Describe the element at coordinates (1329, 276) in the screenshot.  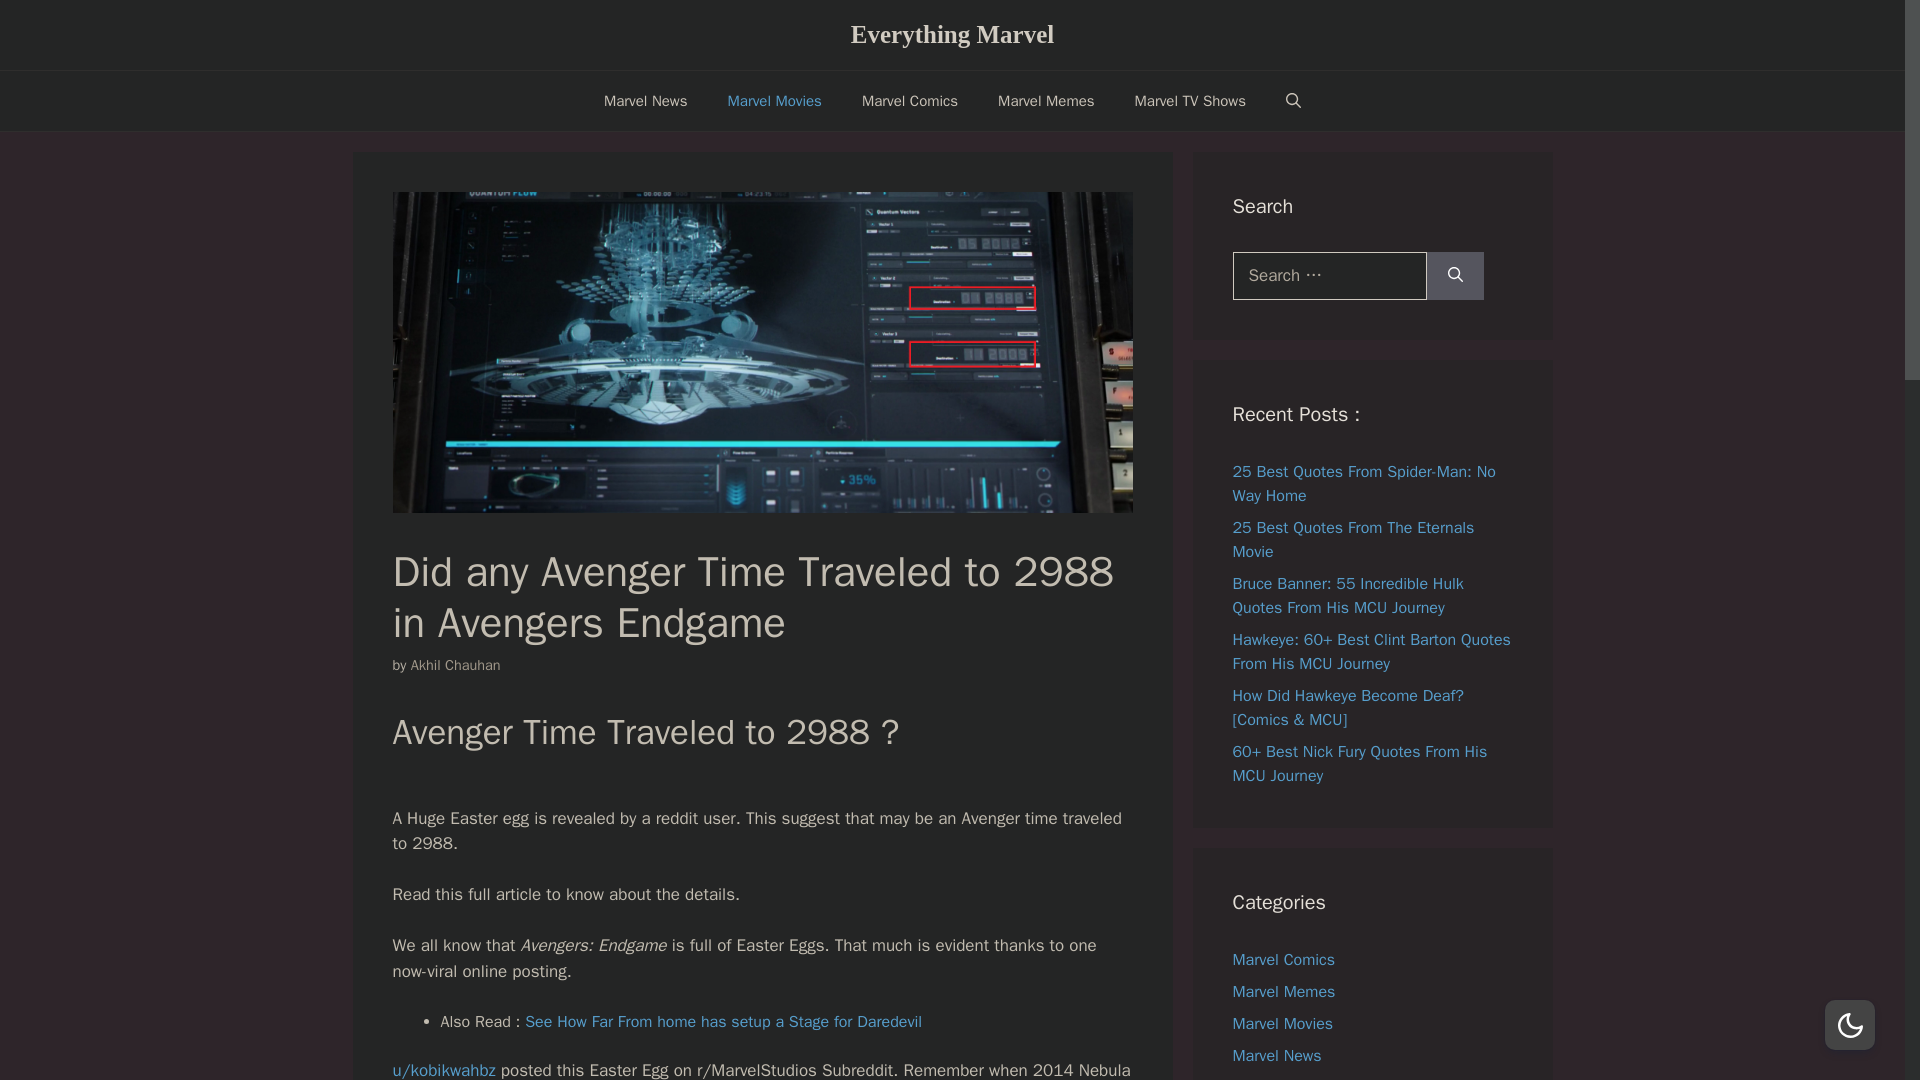
I see `Search for:` at that location.